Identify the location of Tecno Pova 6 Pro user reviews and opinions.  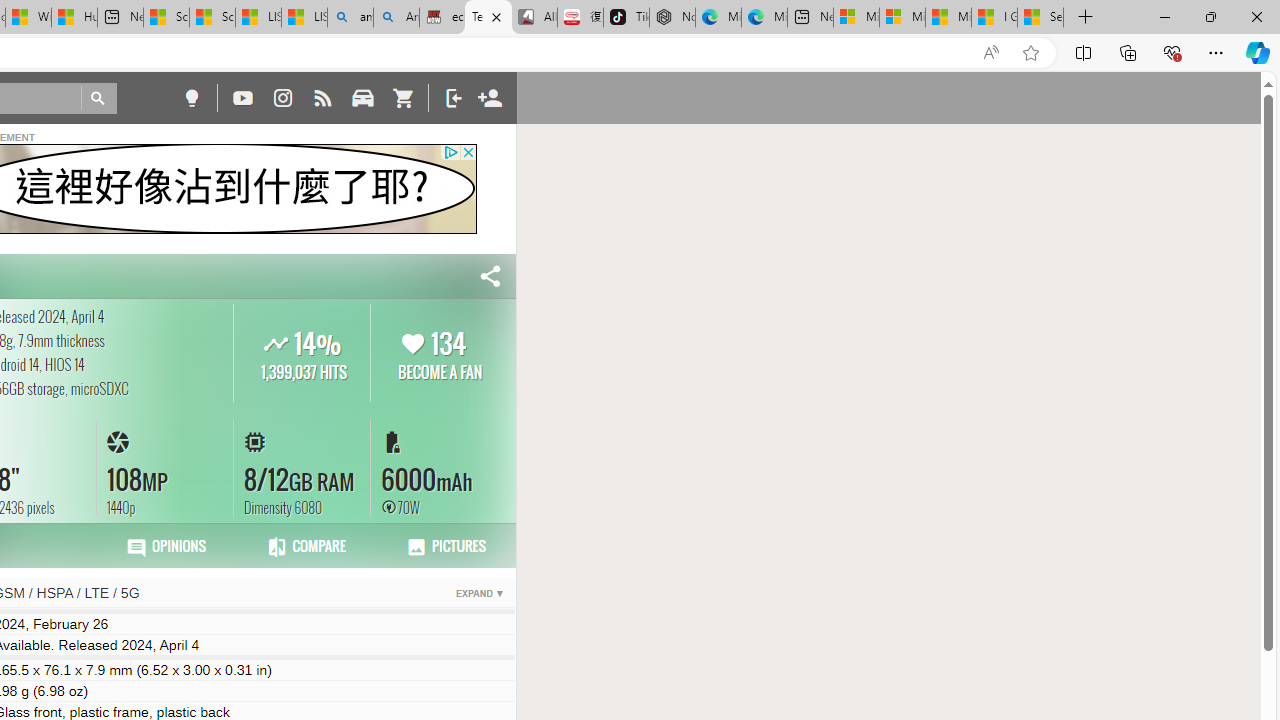
(166, 546).